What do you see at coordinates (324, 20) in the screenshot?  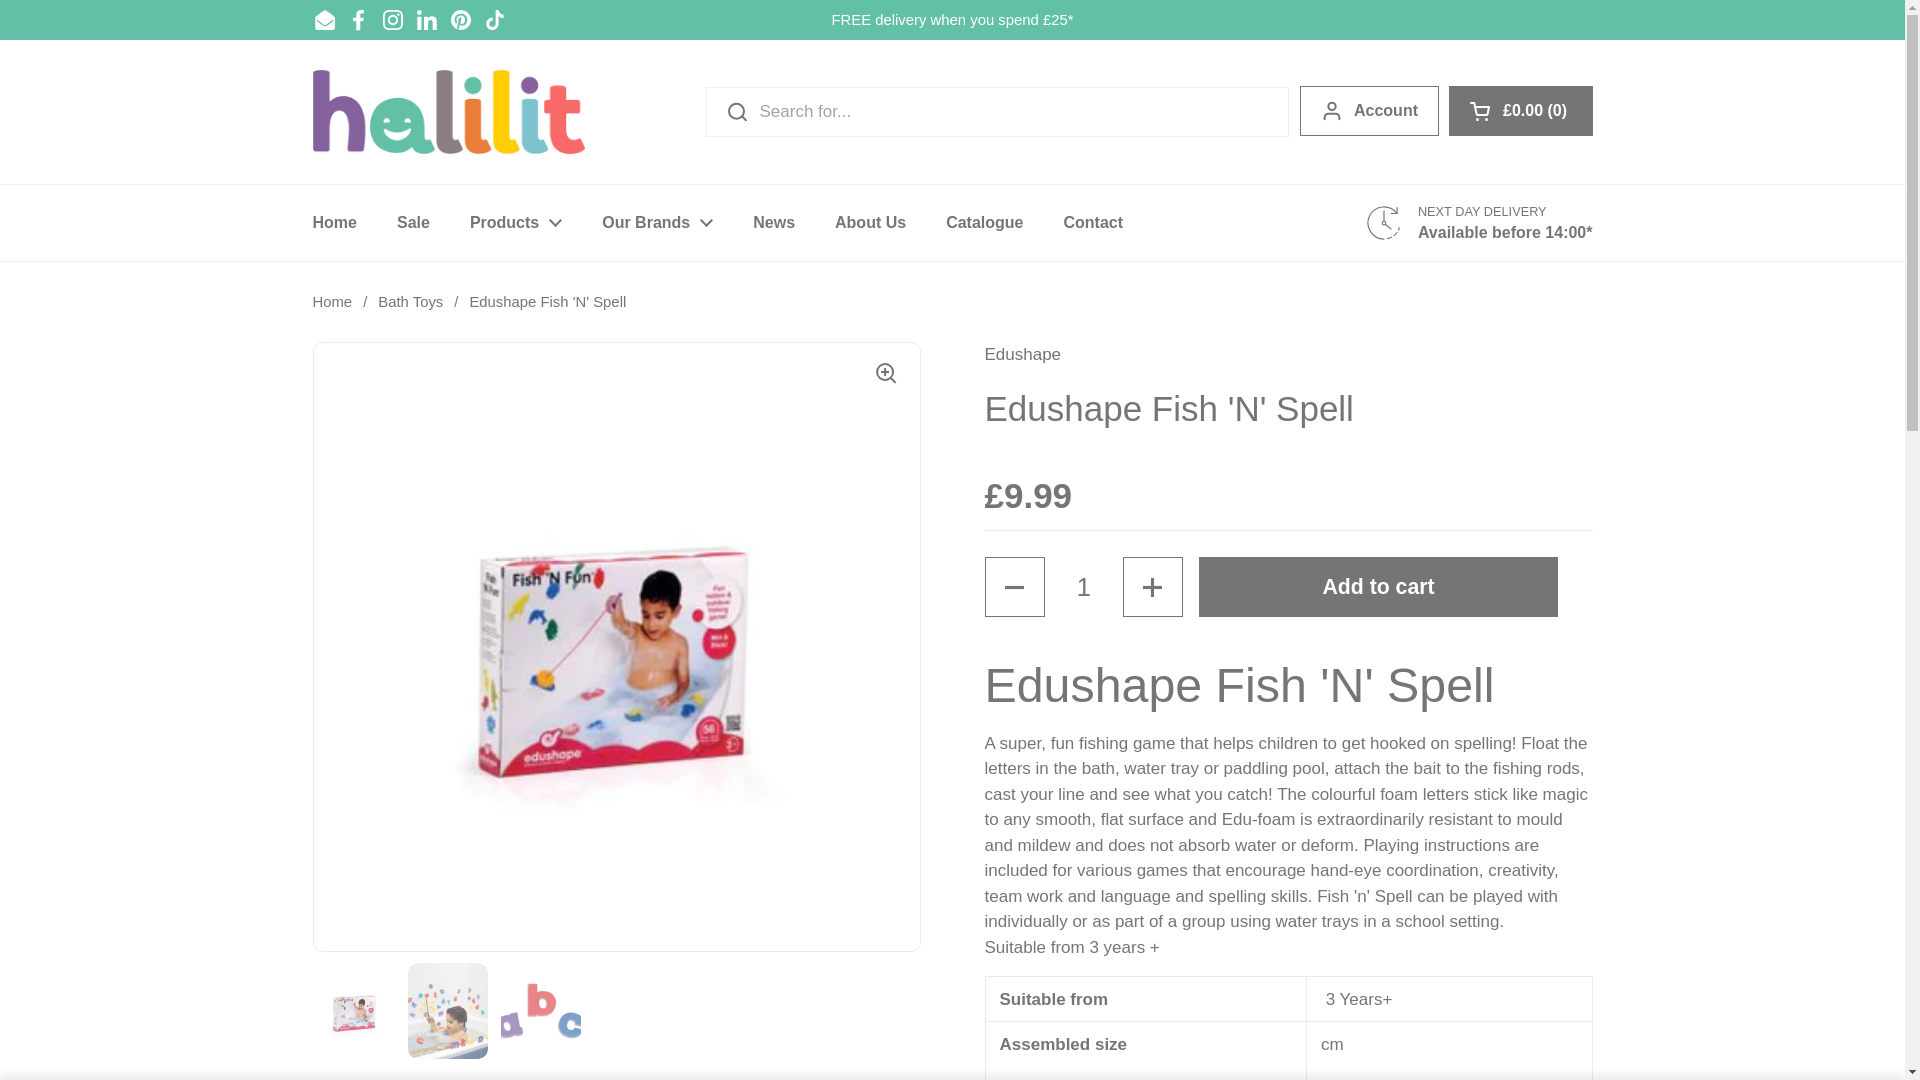 I see `Email` at bounding box center [324, 20].